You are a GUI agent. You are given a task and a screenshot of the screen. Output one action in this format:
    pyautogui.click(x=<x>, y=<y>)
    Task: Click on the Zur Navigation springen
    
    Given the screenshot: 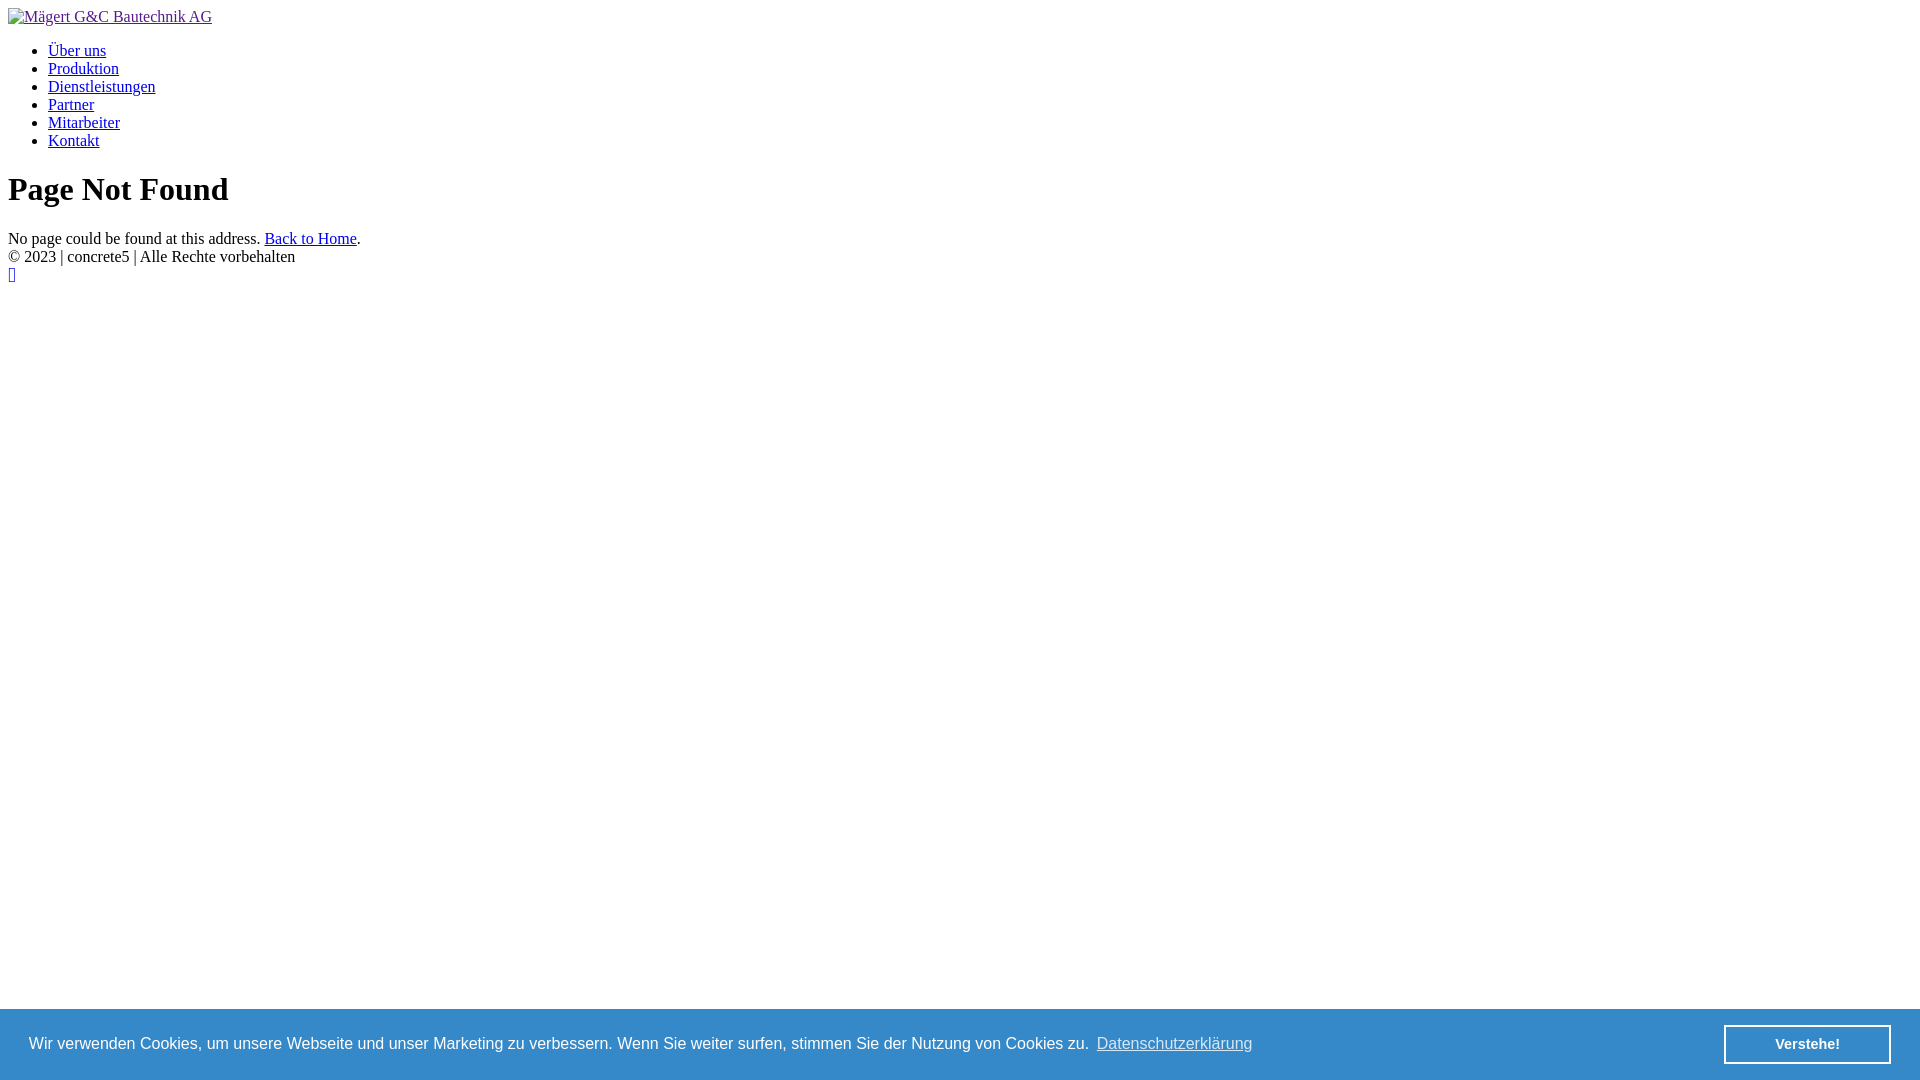 What is the action you would take?
    pyautogui.click(x=12, y=274)
    